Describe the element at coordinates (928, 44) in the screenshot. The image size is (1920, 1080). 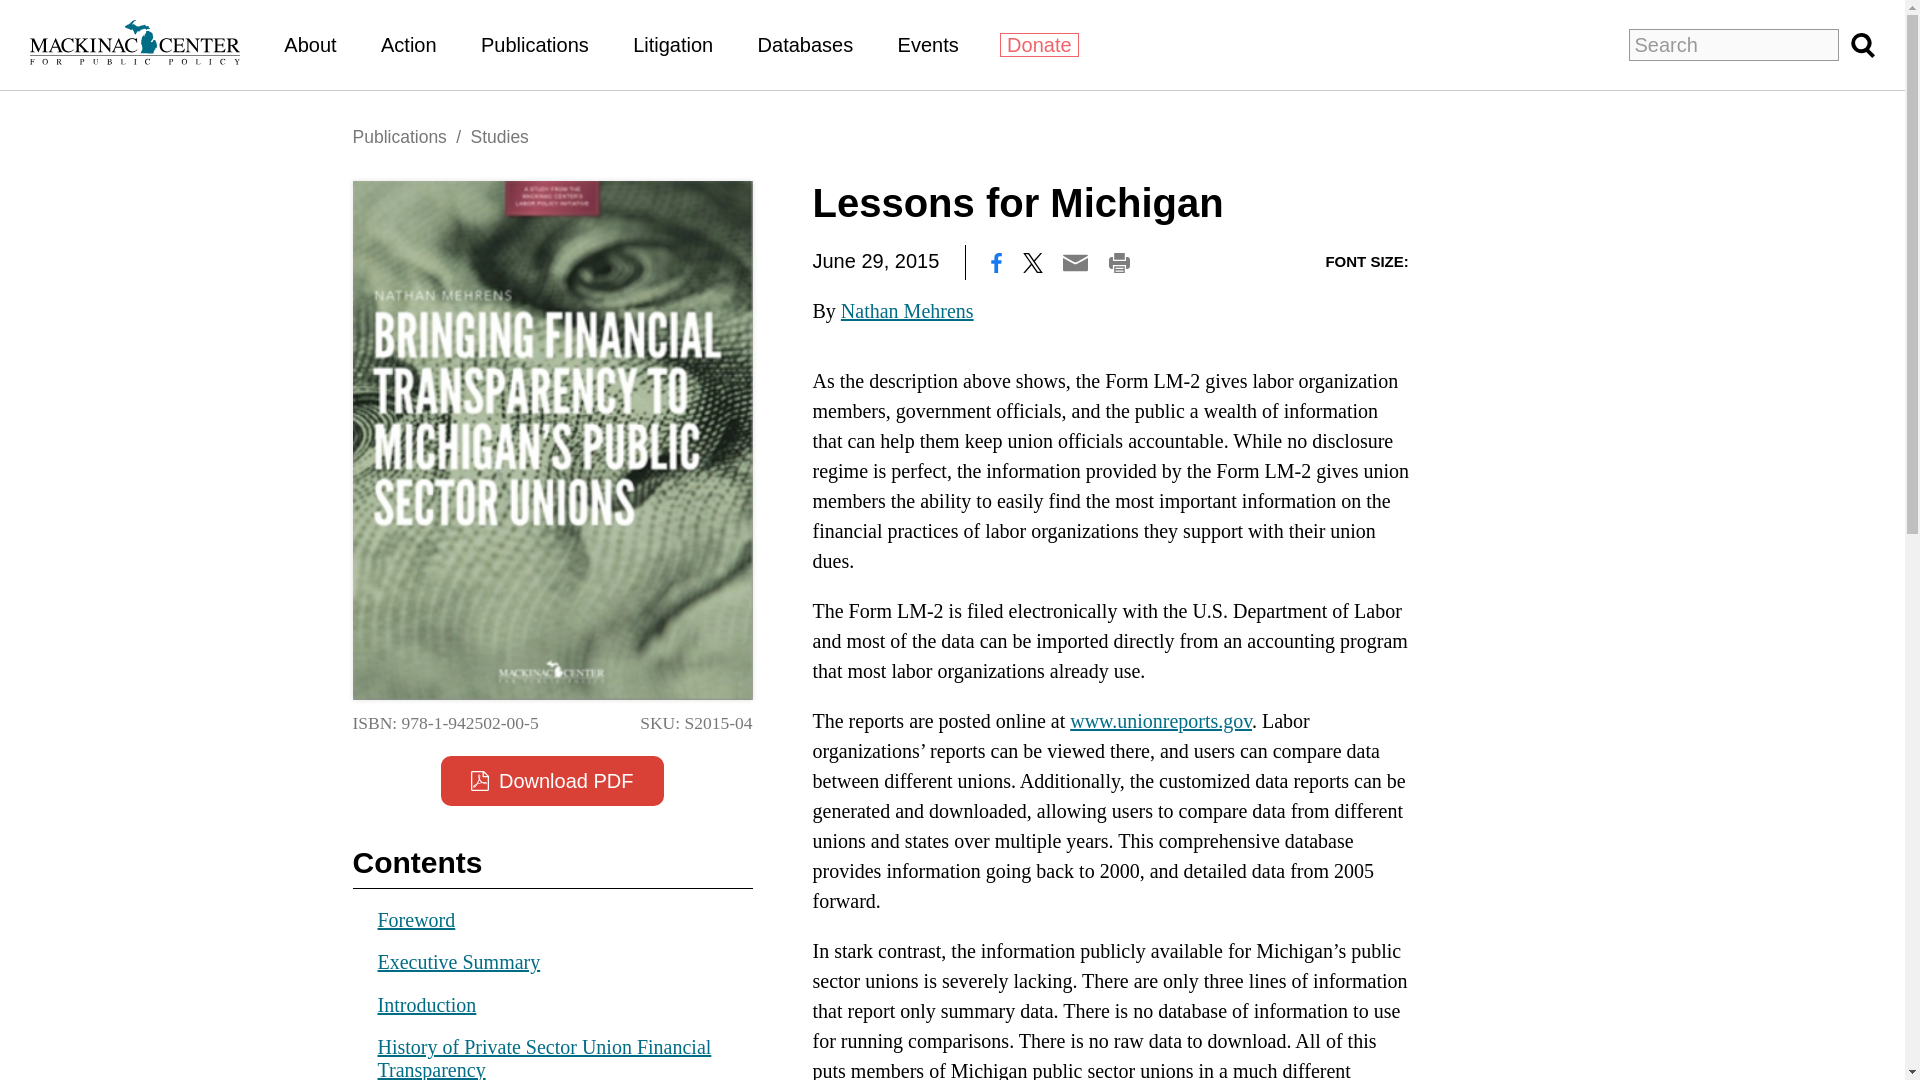
I see `Events` at that location.